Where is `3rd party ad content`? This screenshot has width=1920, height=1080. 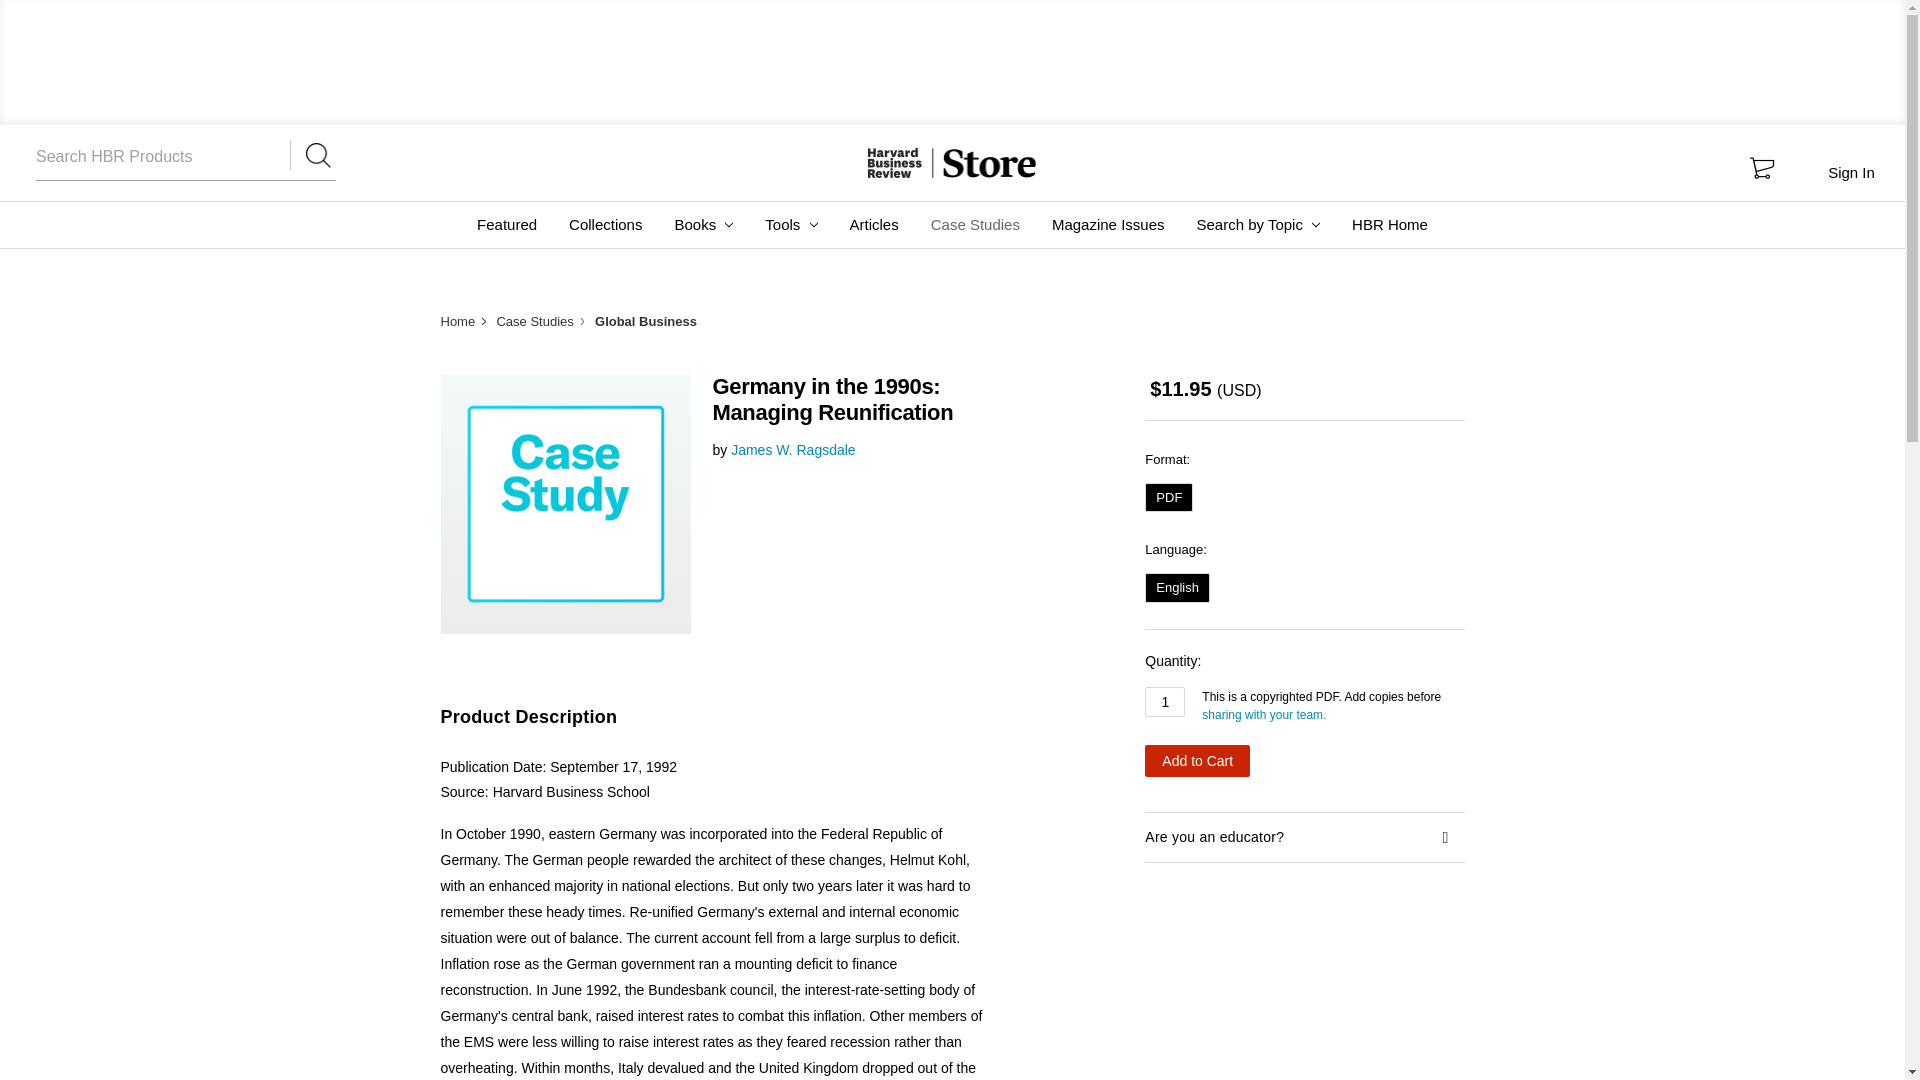 3rd party ad content is located at coordinates (953, 60).